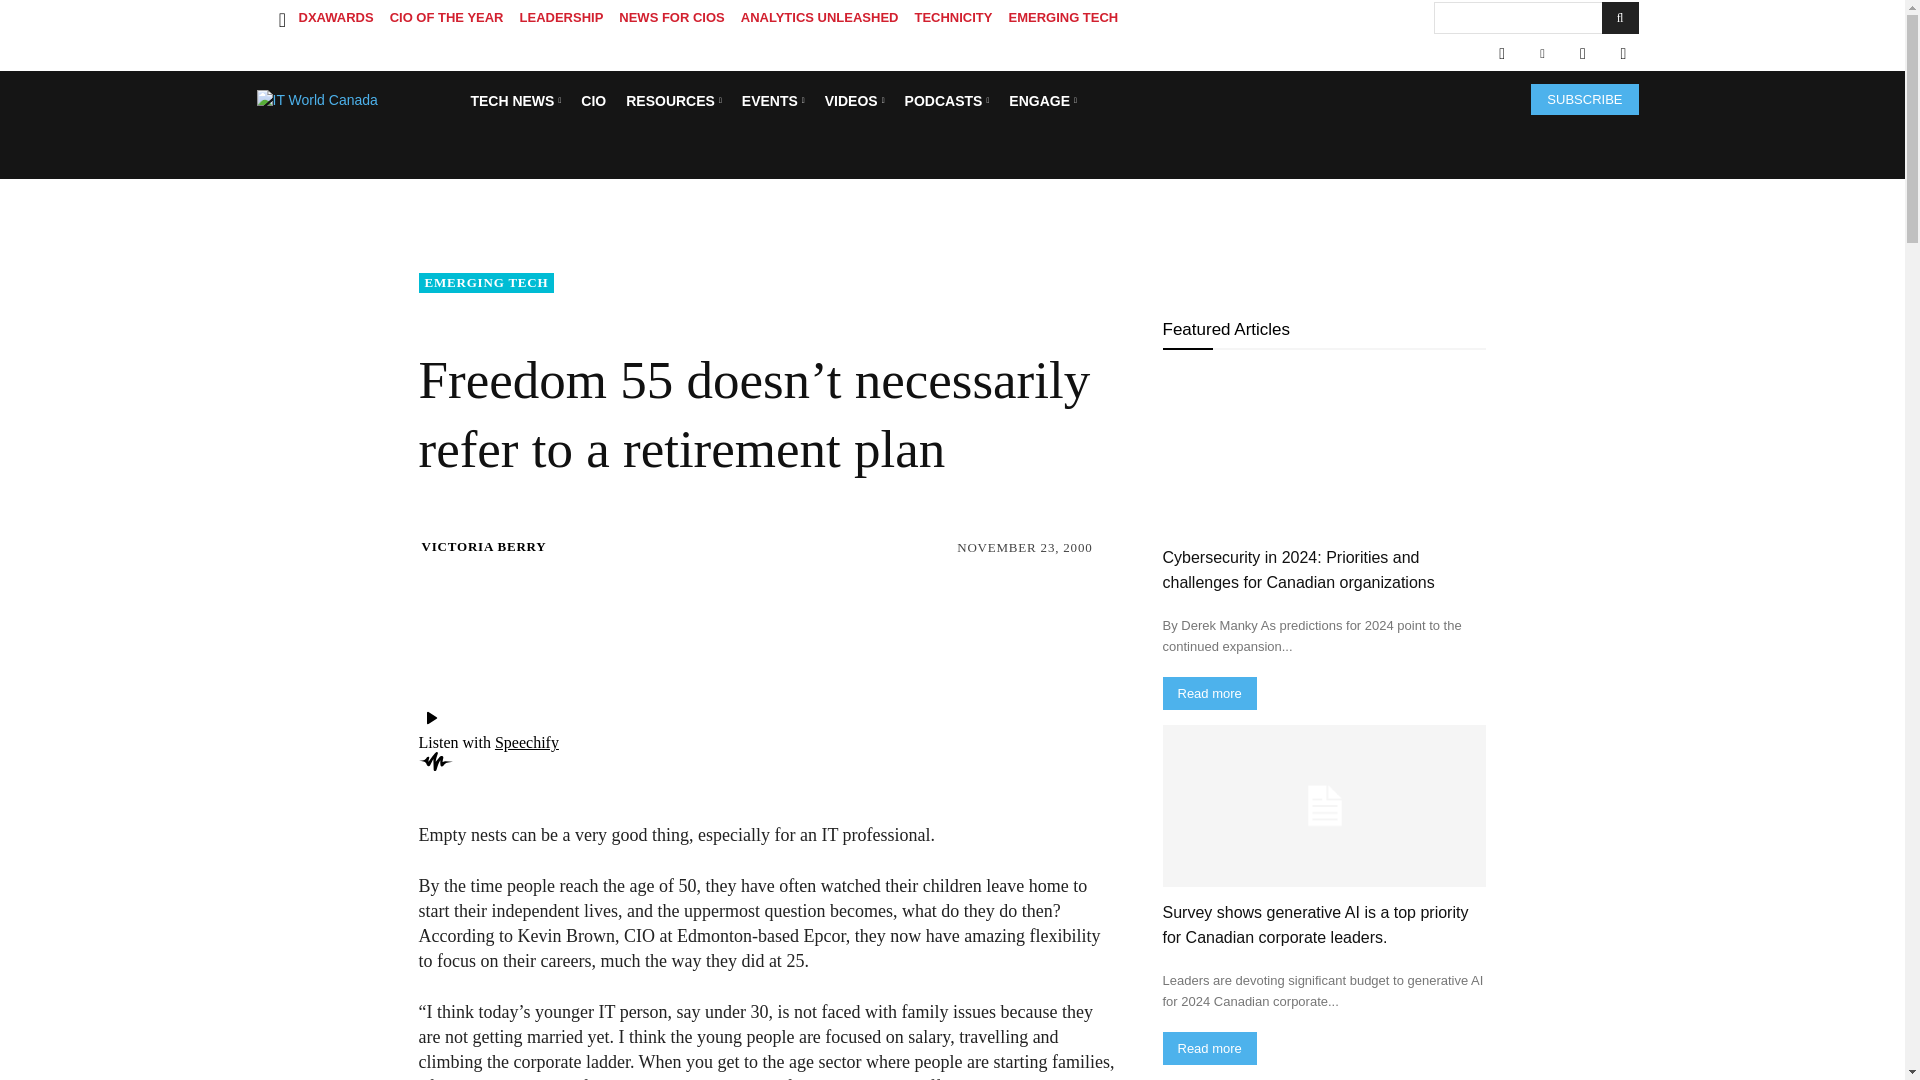  What do you see at coordinates (1622, 54) in the screenshot?
I see `Youtube` at bounding box center [1622, 54].